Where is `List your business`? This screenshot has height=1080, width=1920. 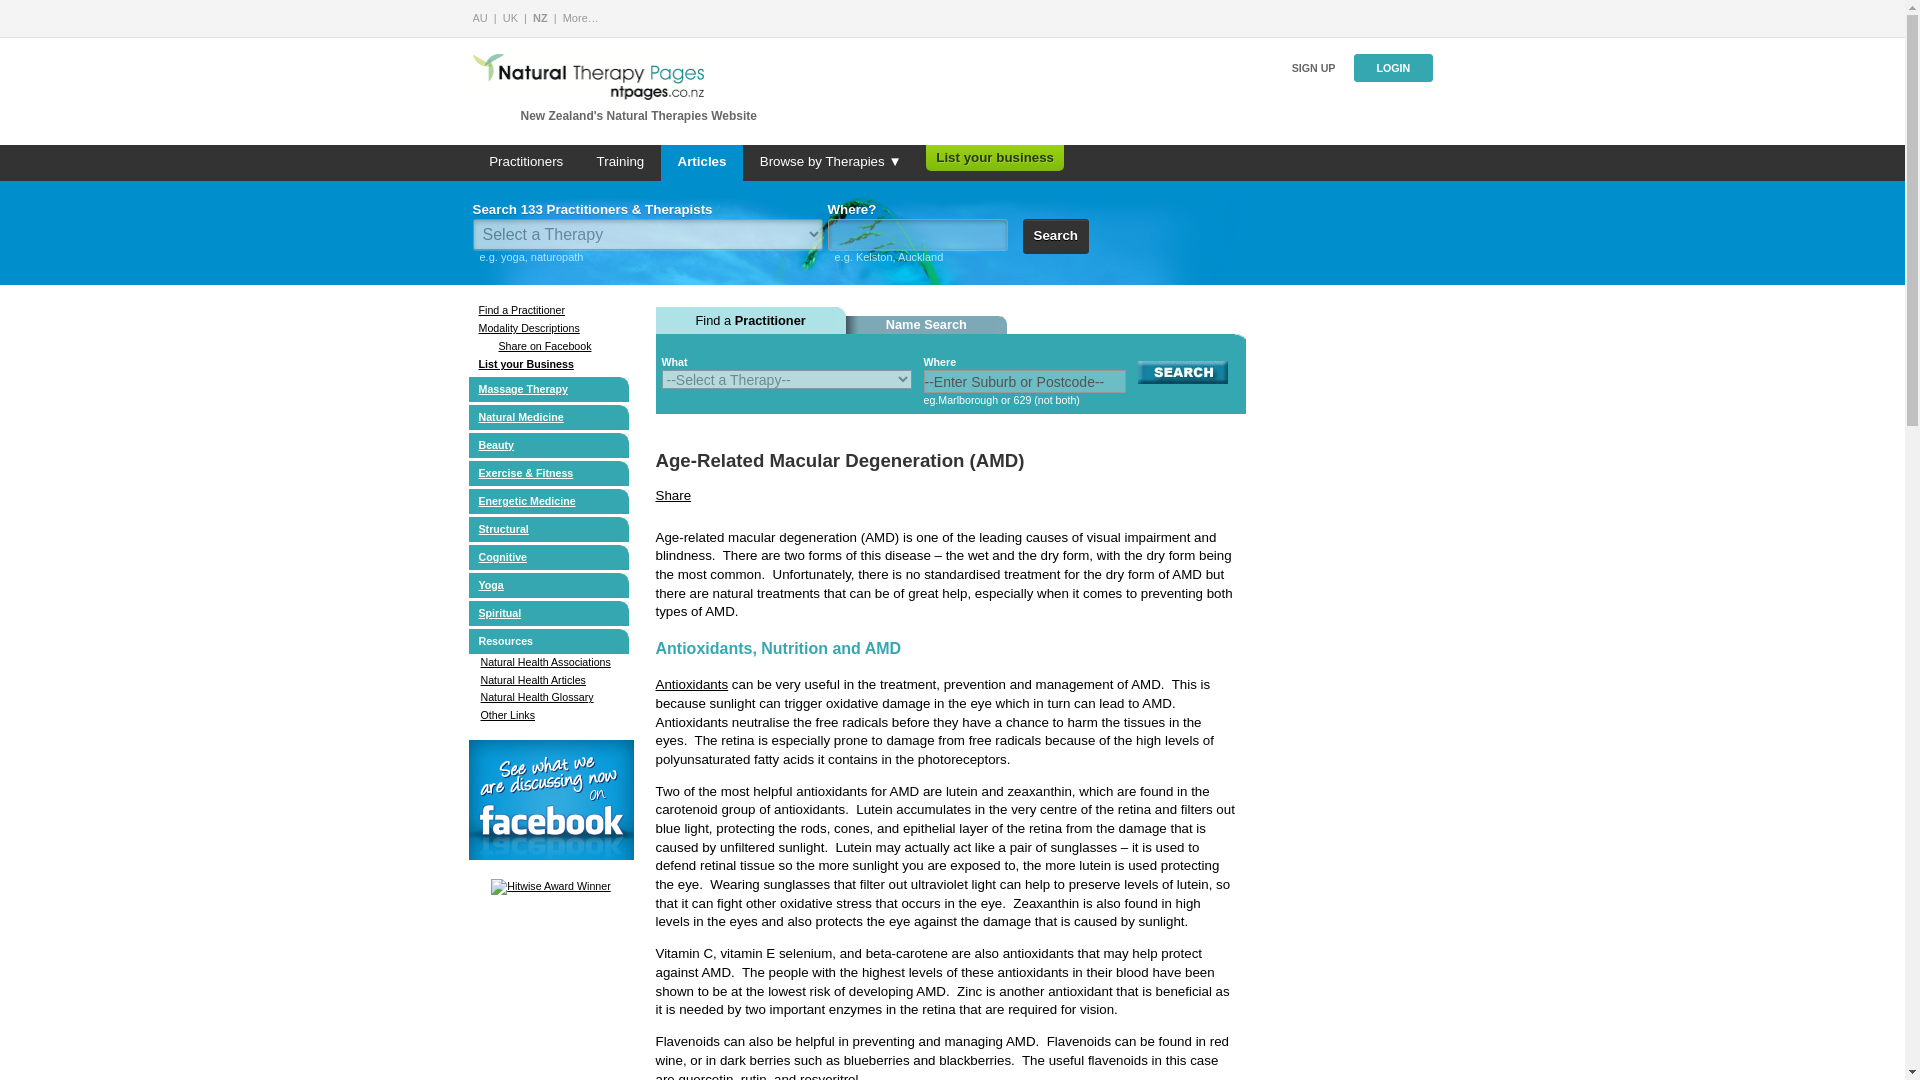
List your business is located at coordinates (994, 158).